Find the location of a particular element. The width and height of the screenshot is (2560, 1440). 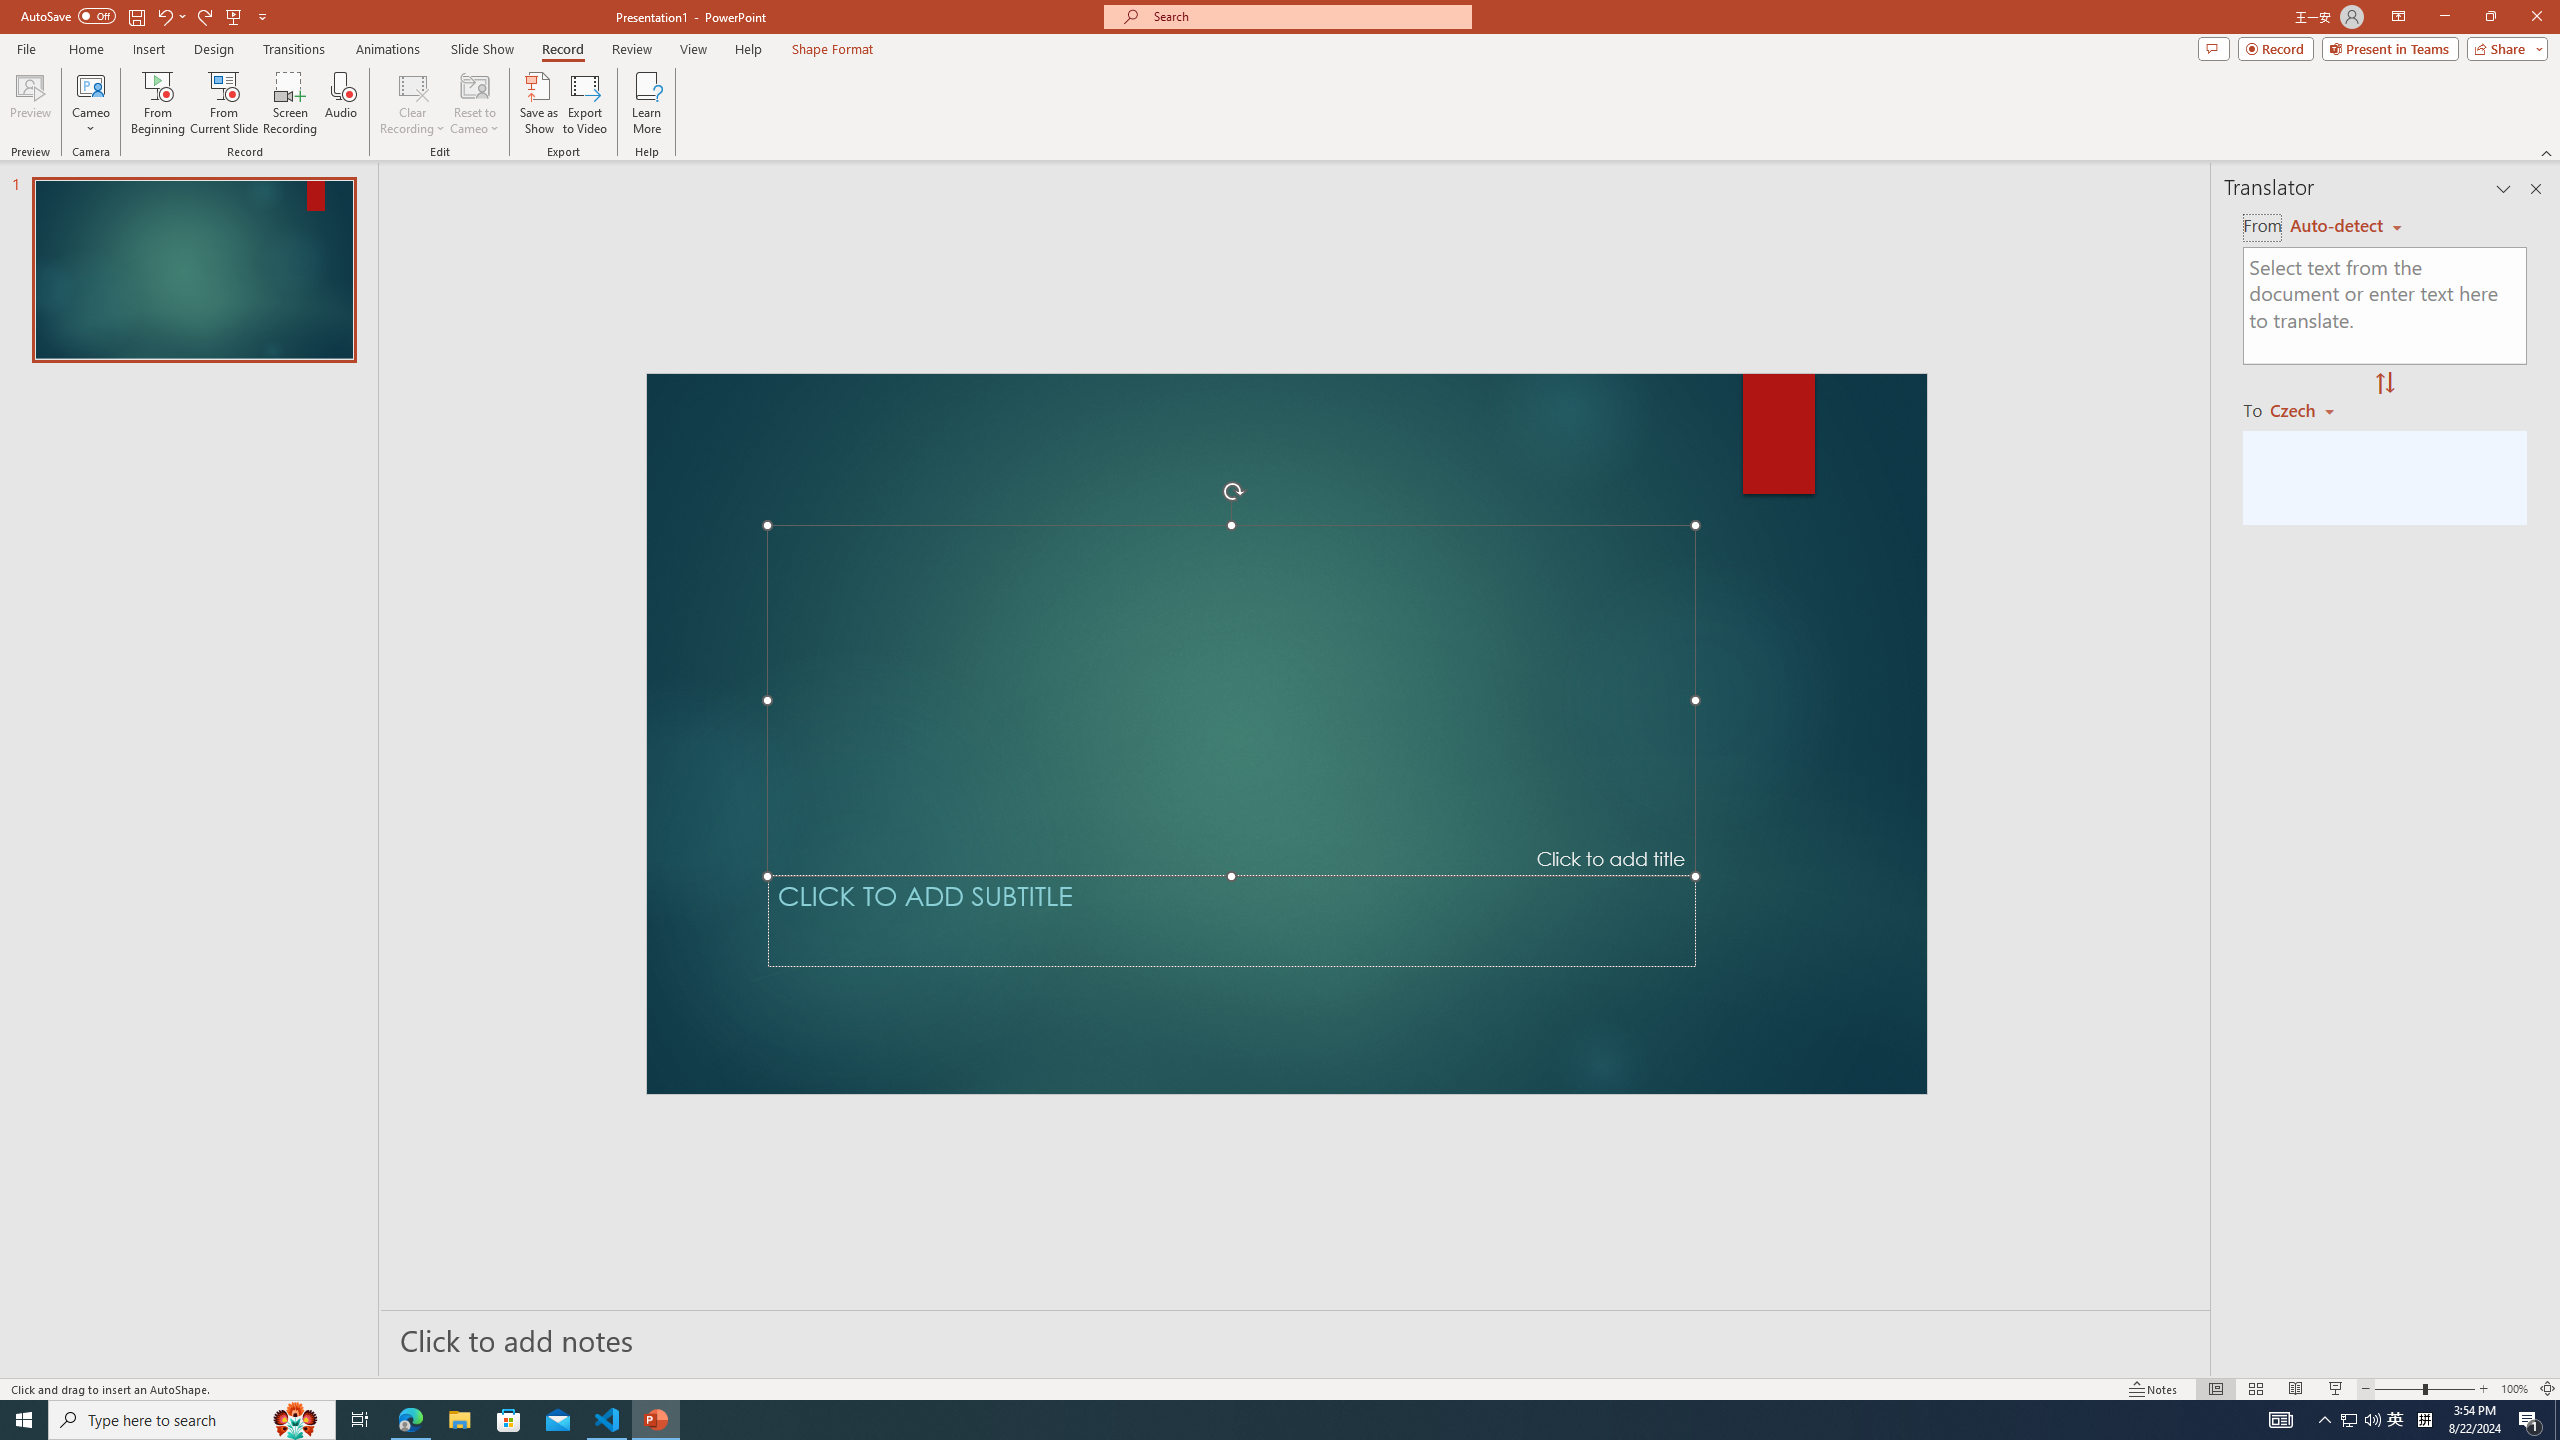

Quick Access Toolbar is located at coordinates (146, 17).